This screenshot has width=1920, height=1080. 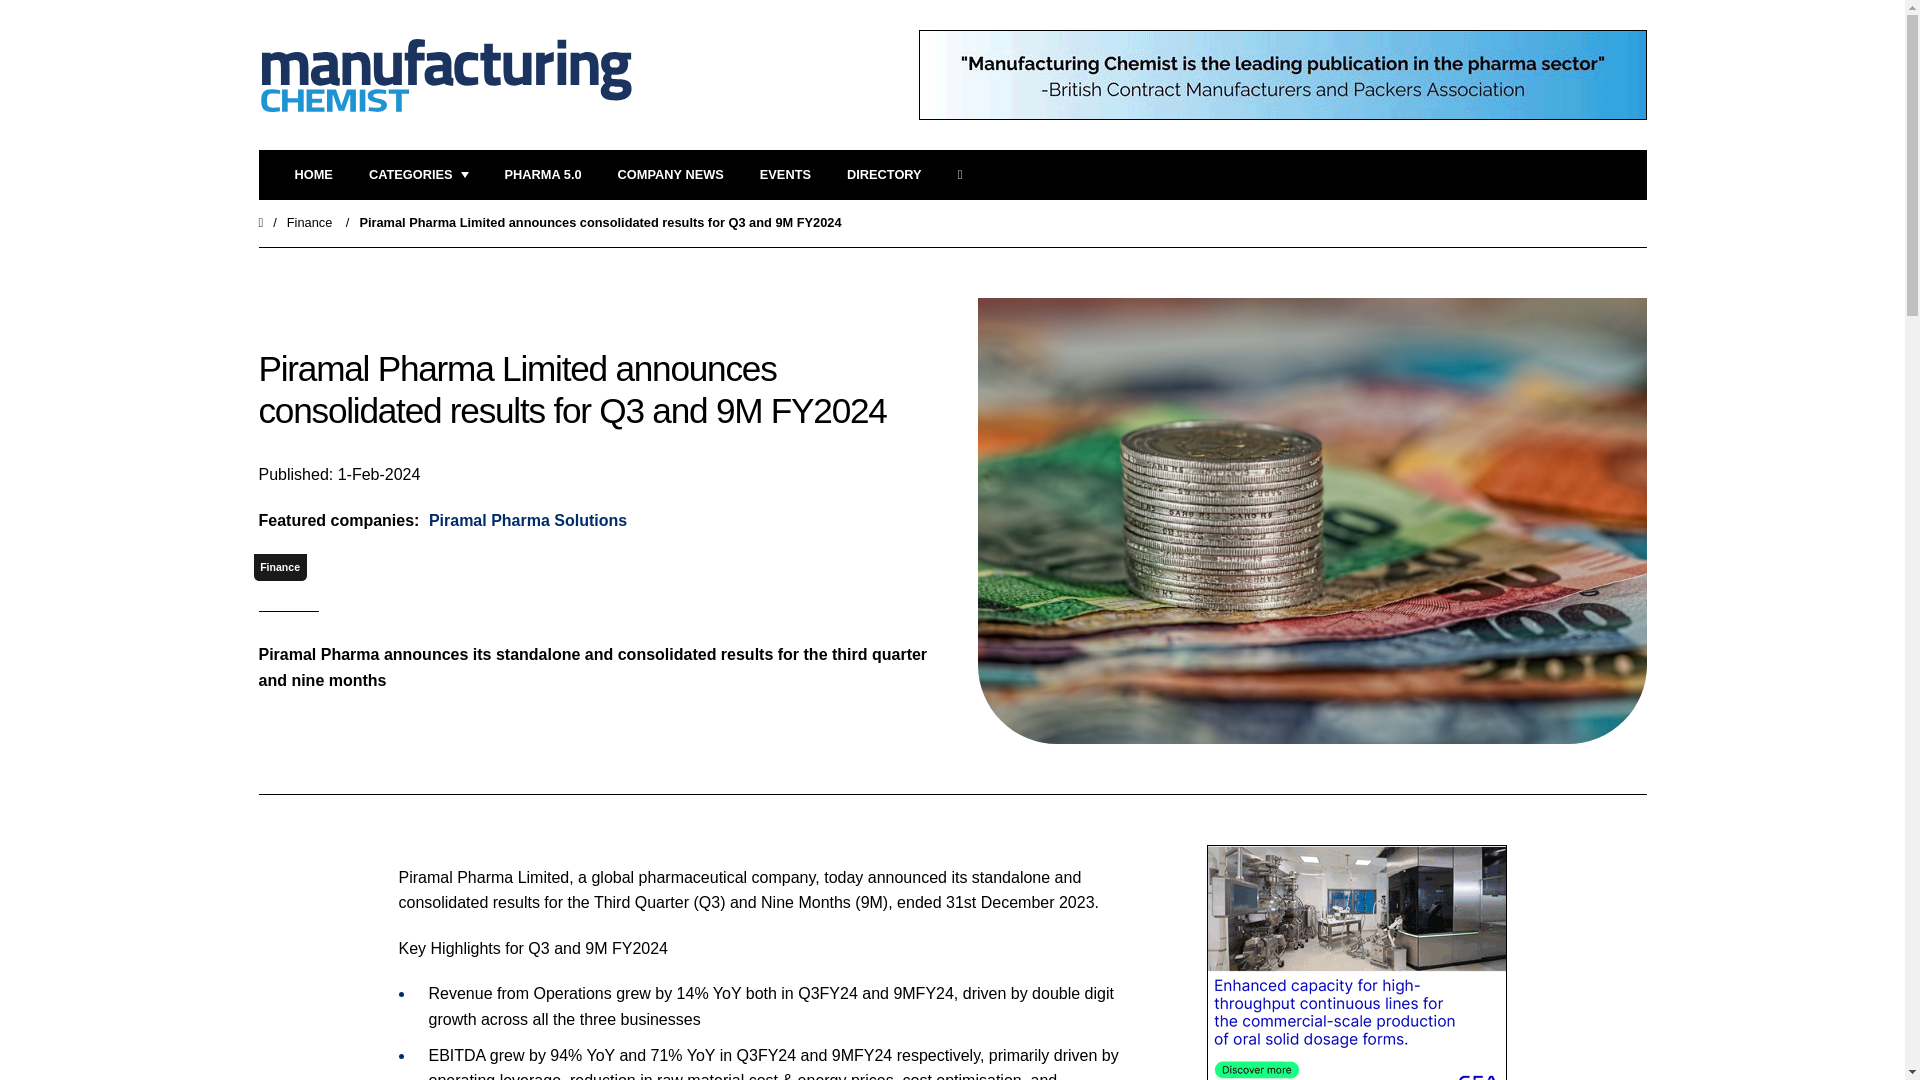 What do you see at coordinates (542, 175) in the screenshot?
I see `Pharma 5.0` at bounding box center [542, 175].